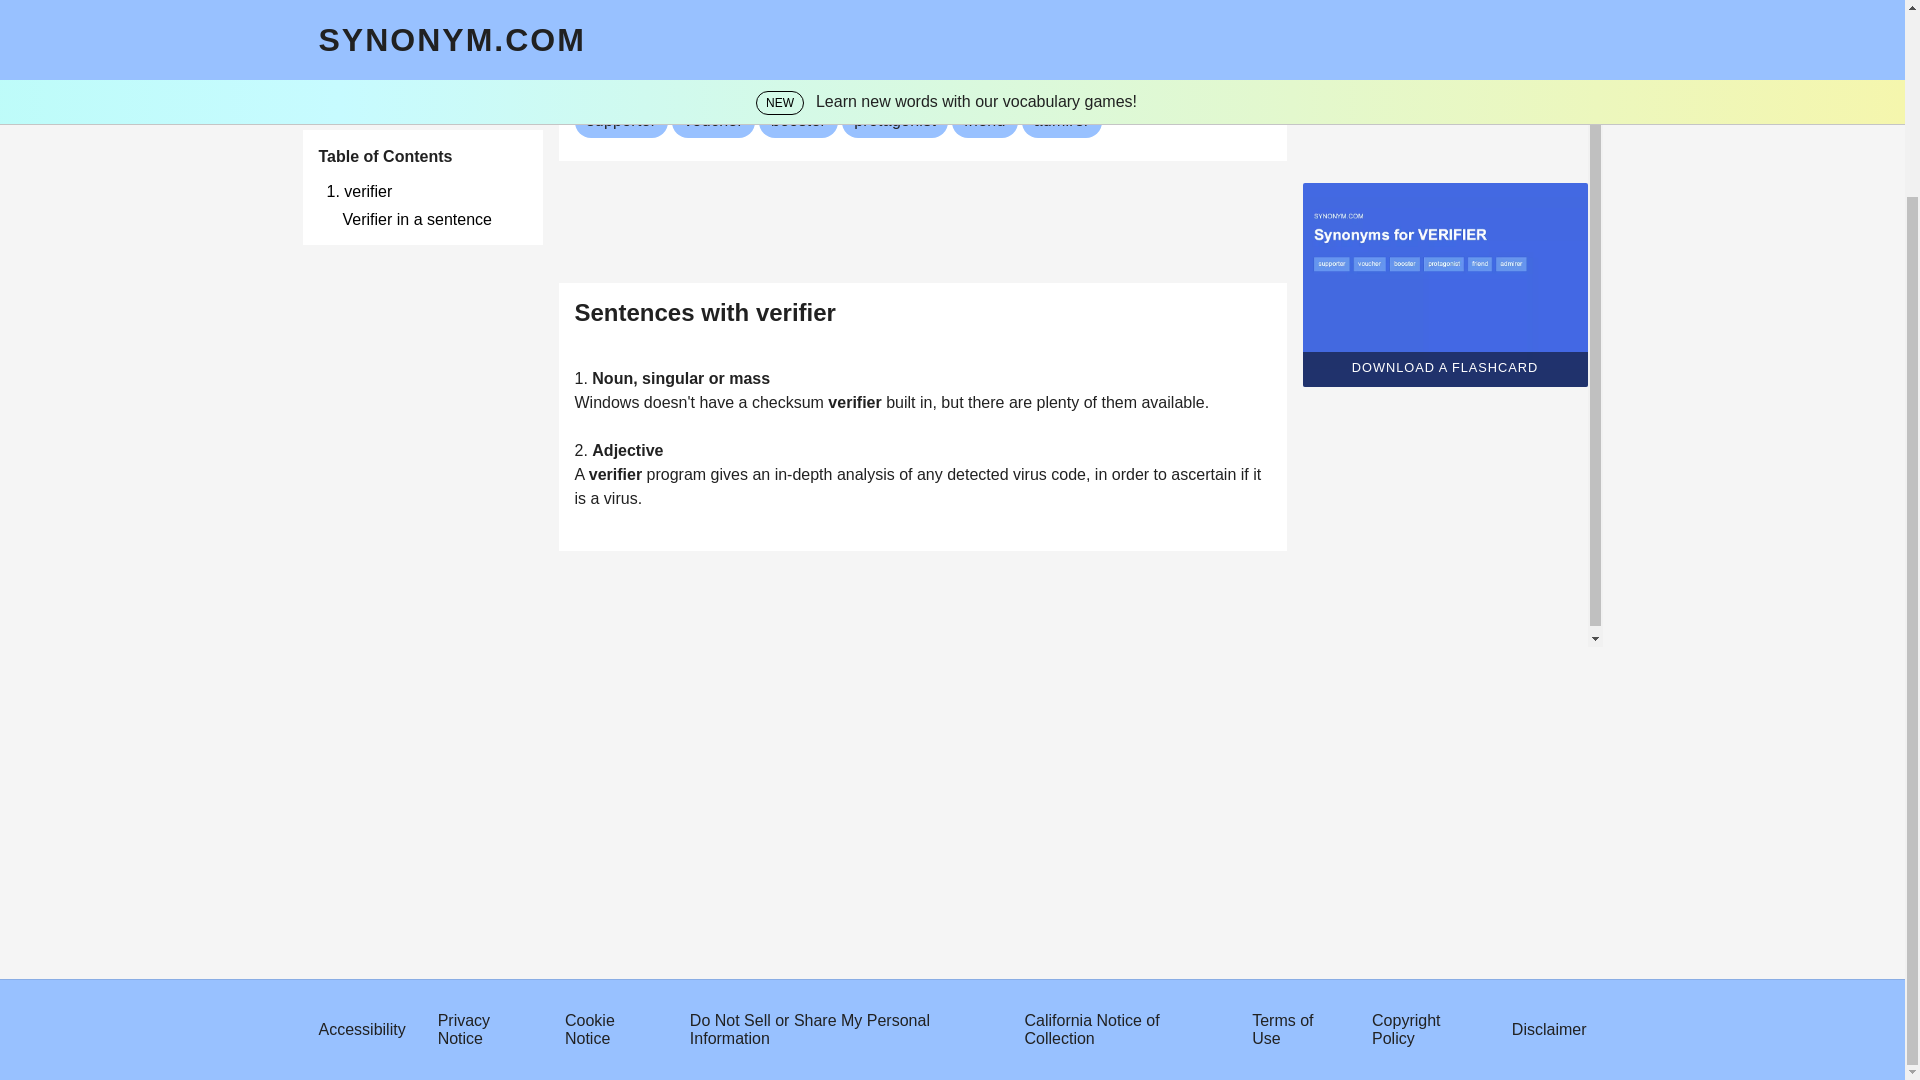 The width and height of the screenshot is (1920, 1080). Describe the element at coordinates (674, 378) in the screenshot. I see `singular` at that location.